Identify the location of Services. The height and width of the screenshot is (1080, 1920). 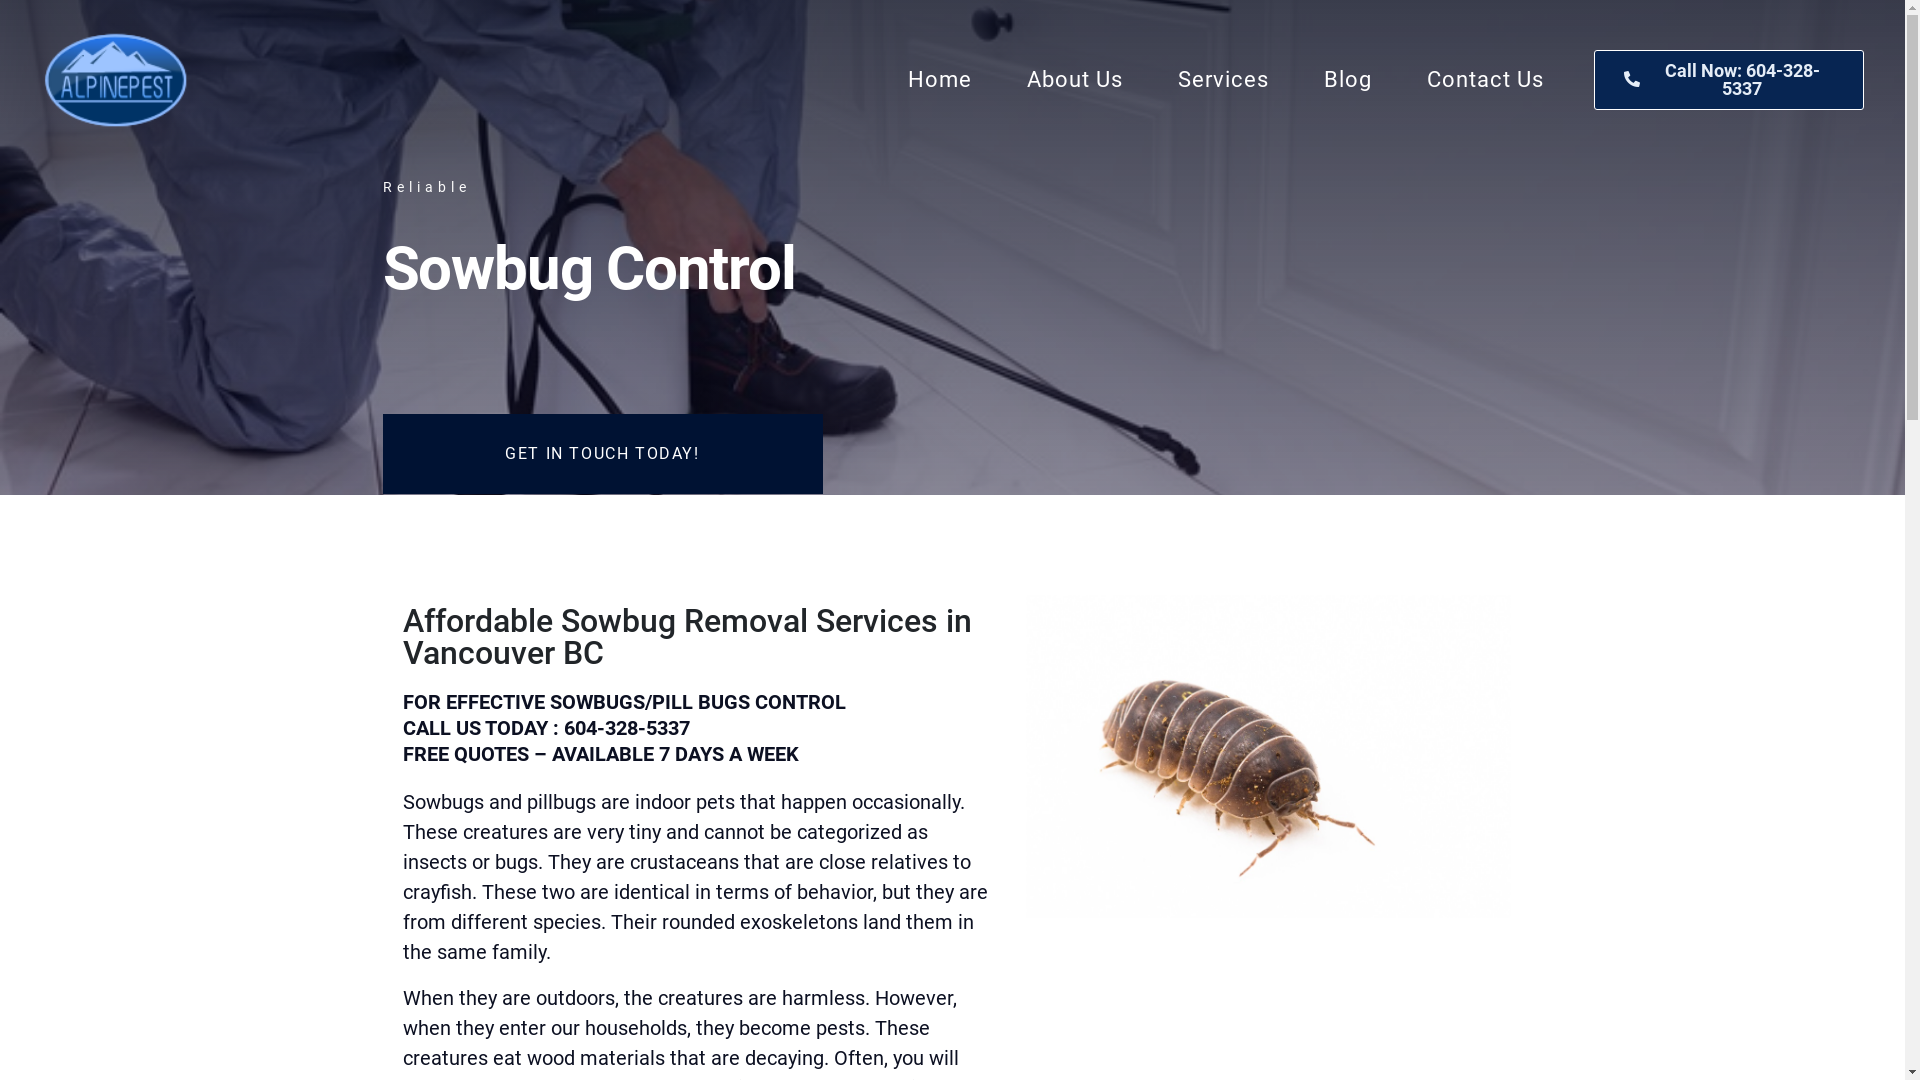
(1224, 80).